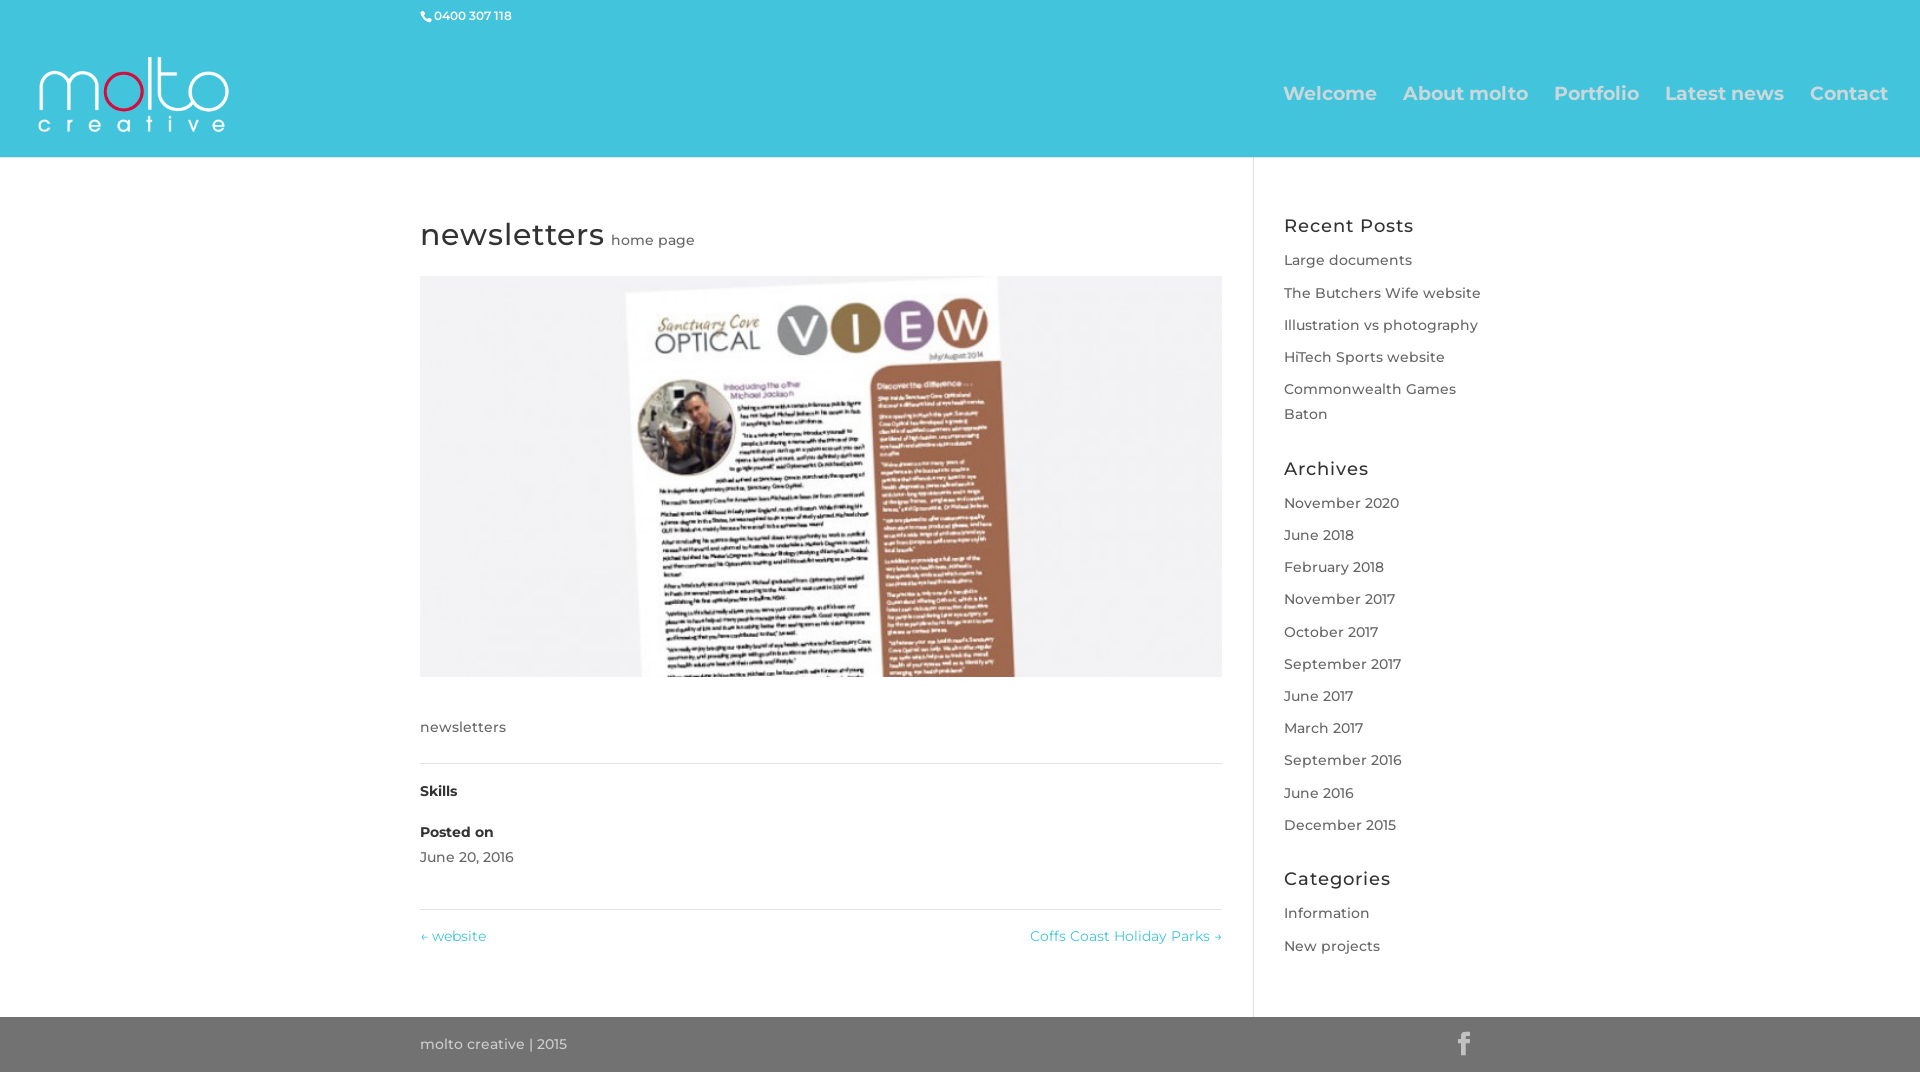  What do you see at coordinates (1343, 760) in the screenshot?
I see `September 2016` at bounding box center [1343, 760].